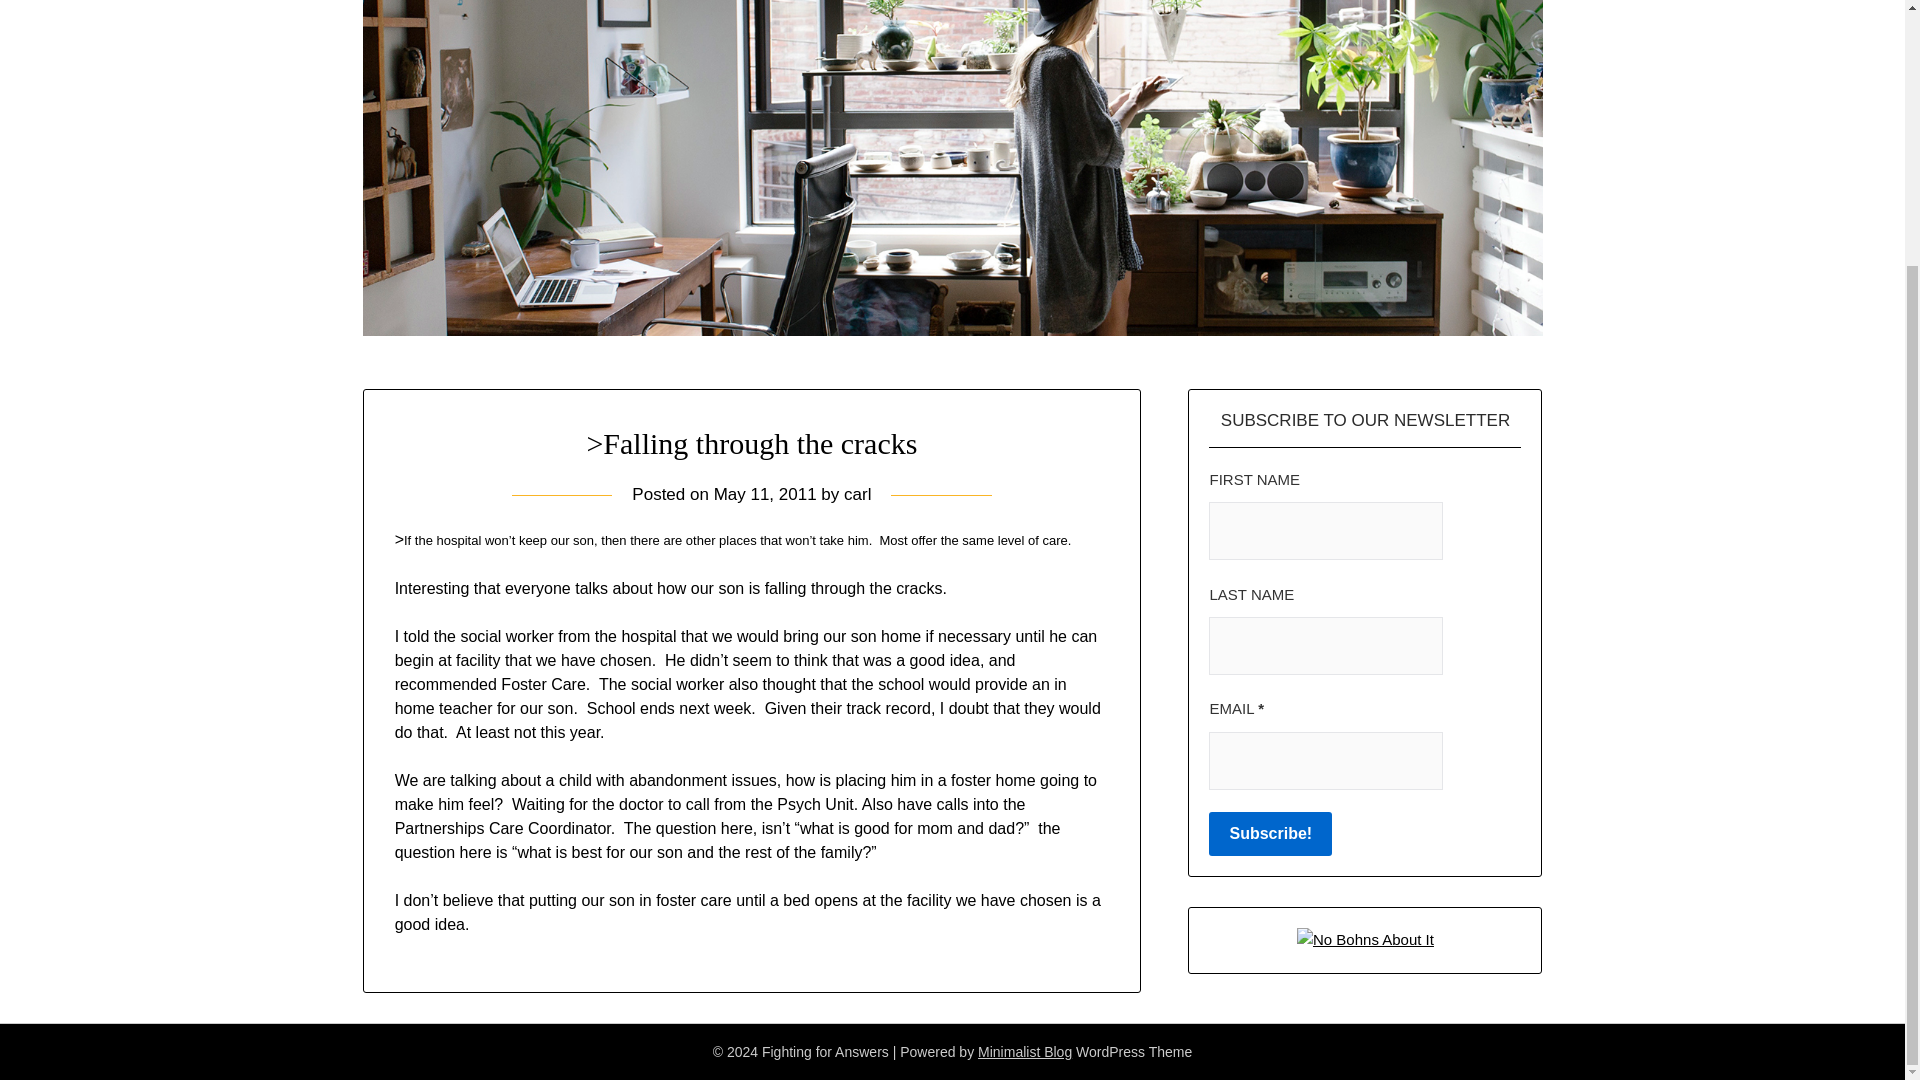 Image resolution: width=1920 pixels, height=1080 pixels. I want to click on Last name, so click(1326, 646).